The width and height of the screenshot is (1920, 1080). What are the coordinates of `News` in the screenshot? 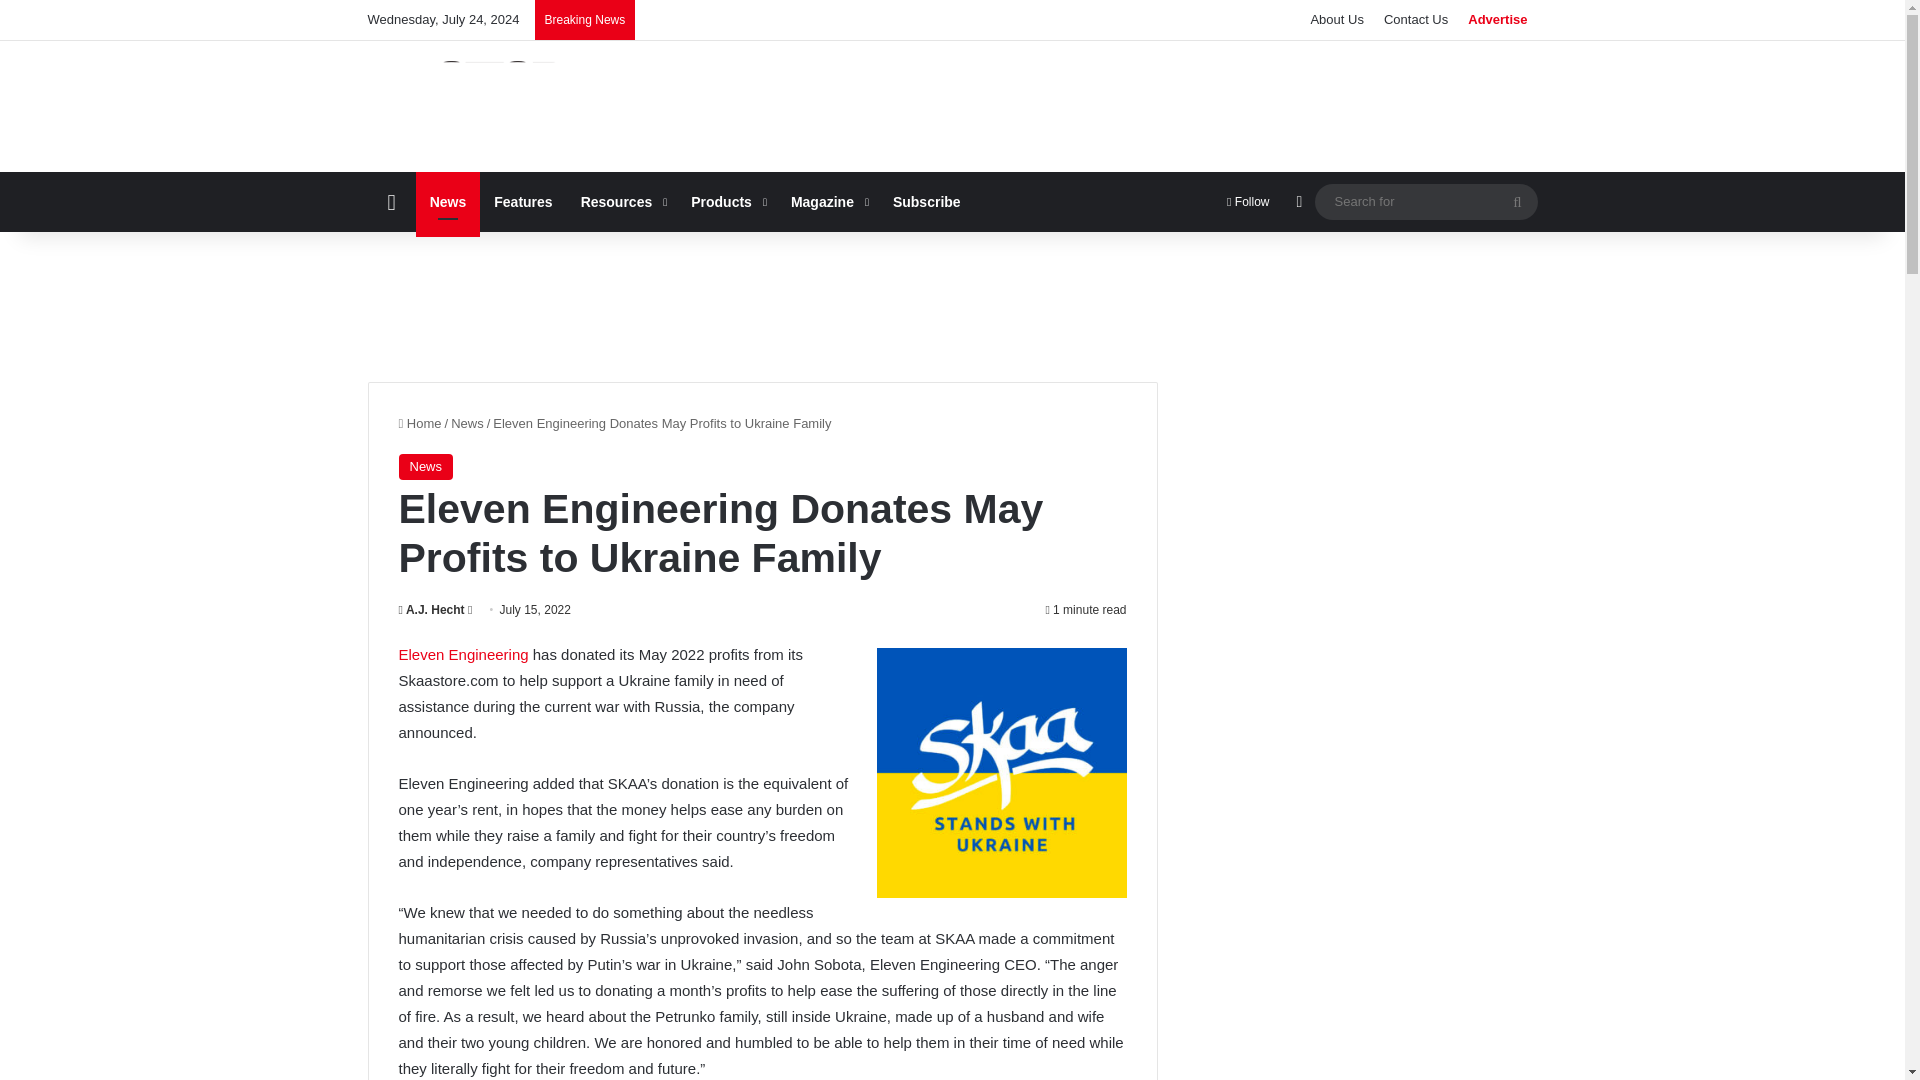 It's located at (448, 202).